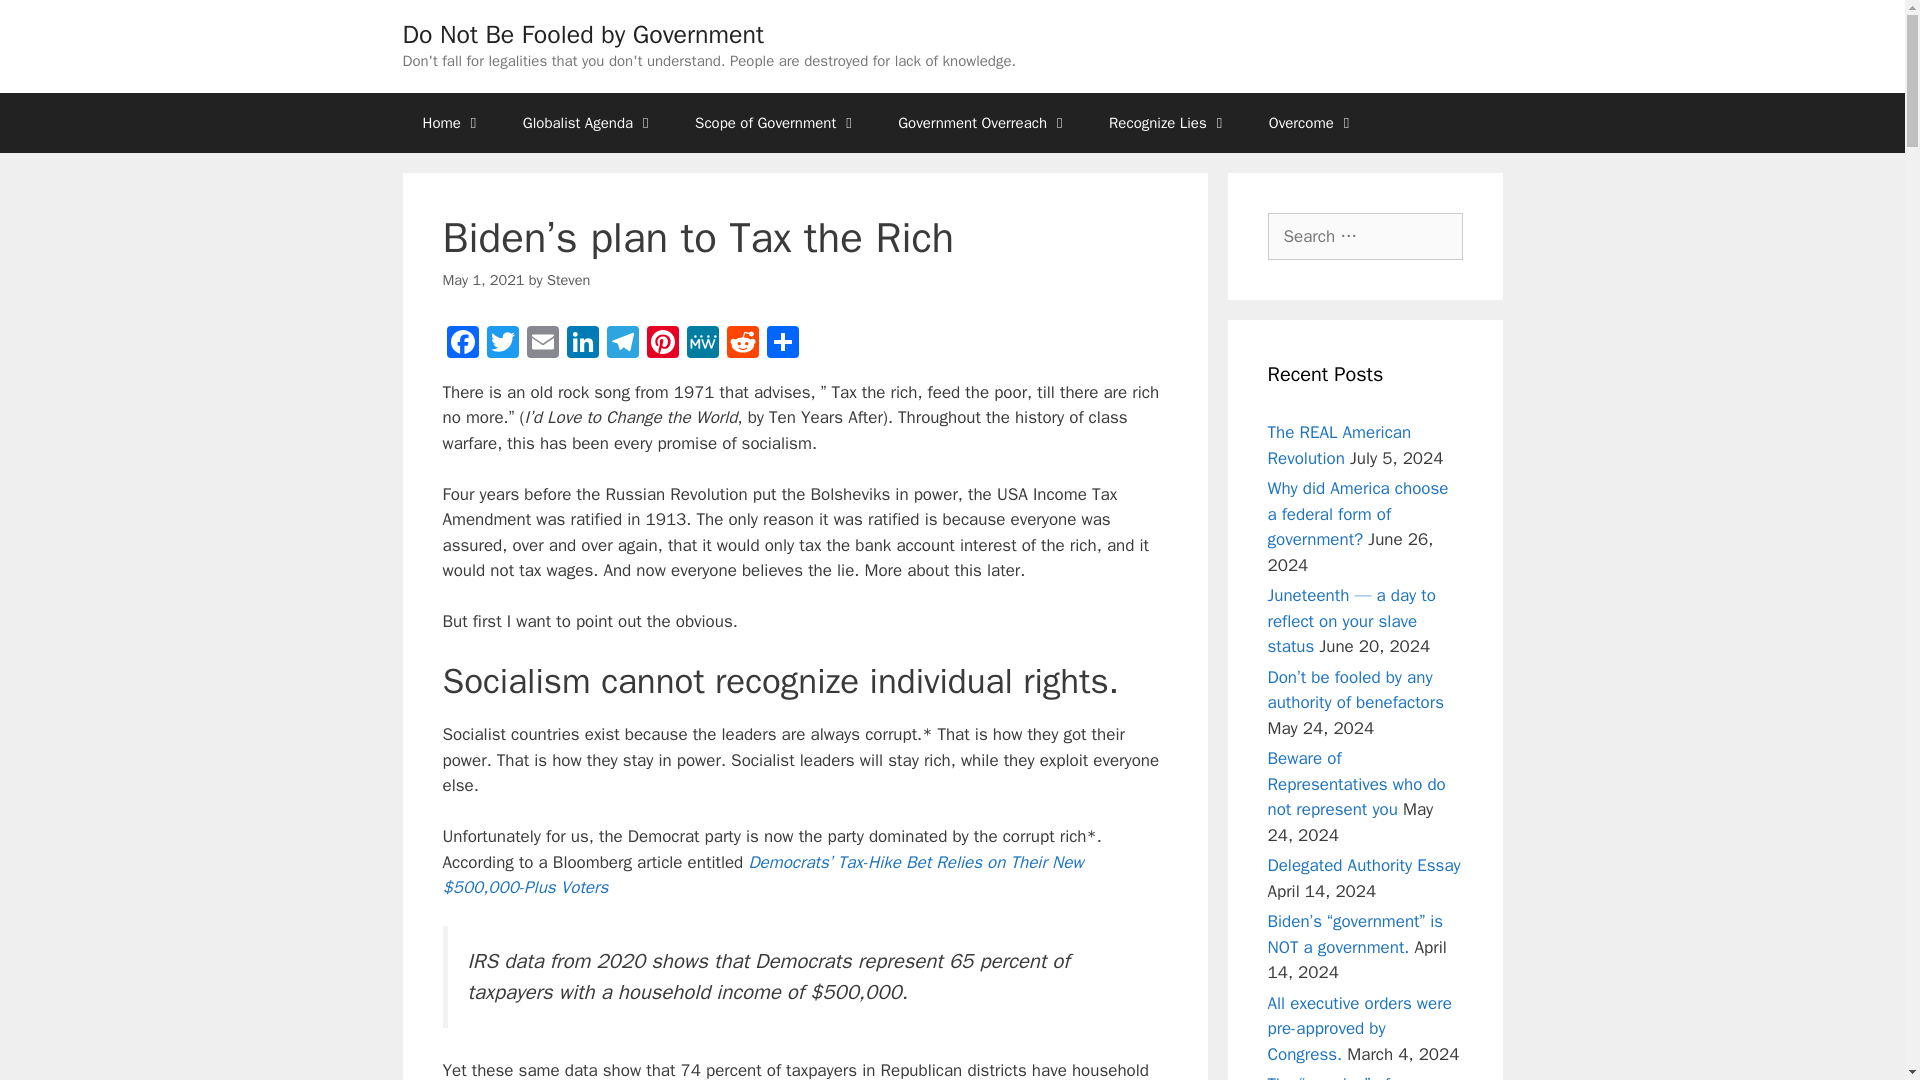 This screenshot has width=1920, height=1080. I want to click on Scope of Government, so click(776, 122).